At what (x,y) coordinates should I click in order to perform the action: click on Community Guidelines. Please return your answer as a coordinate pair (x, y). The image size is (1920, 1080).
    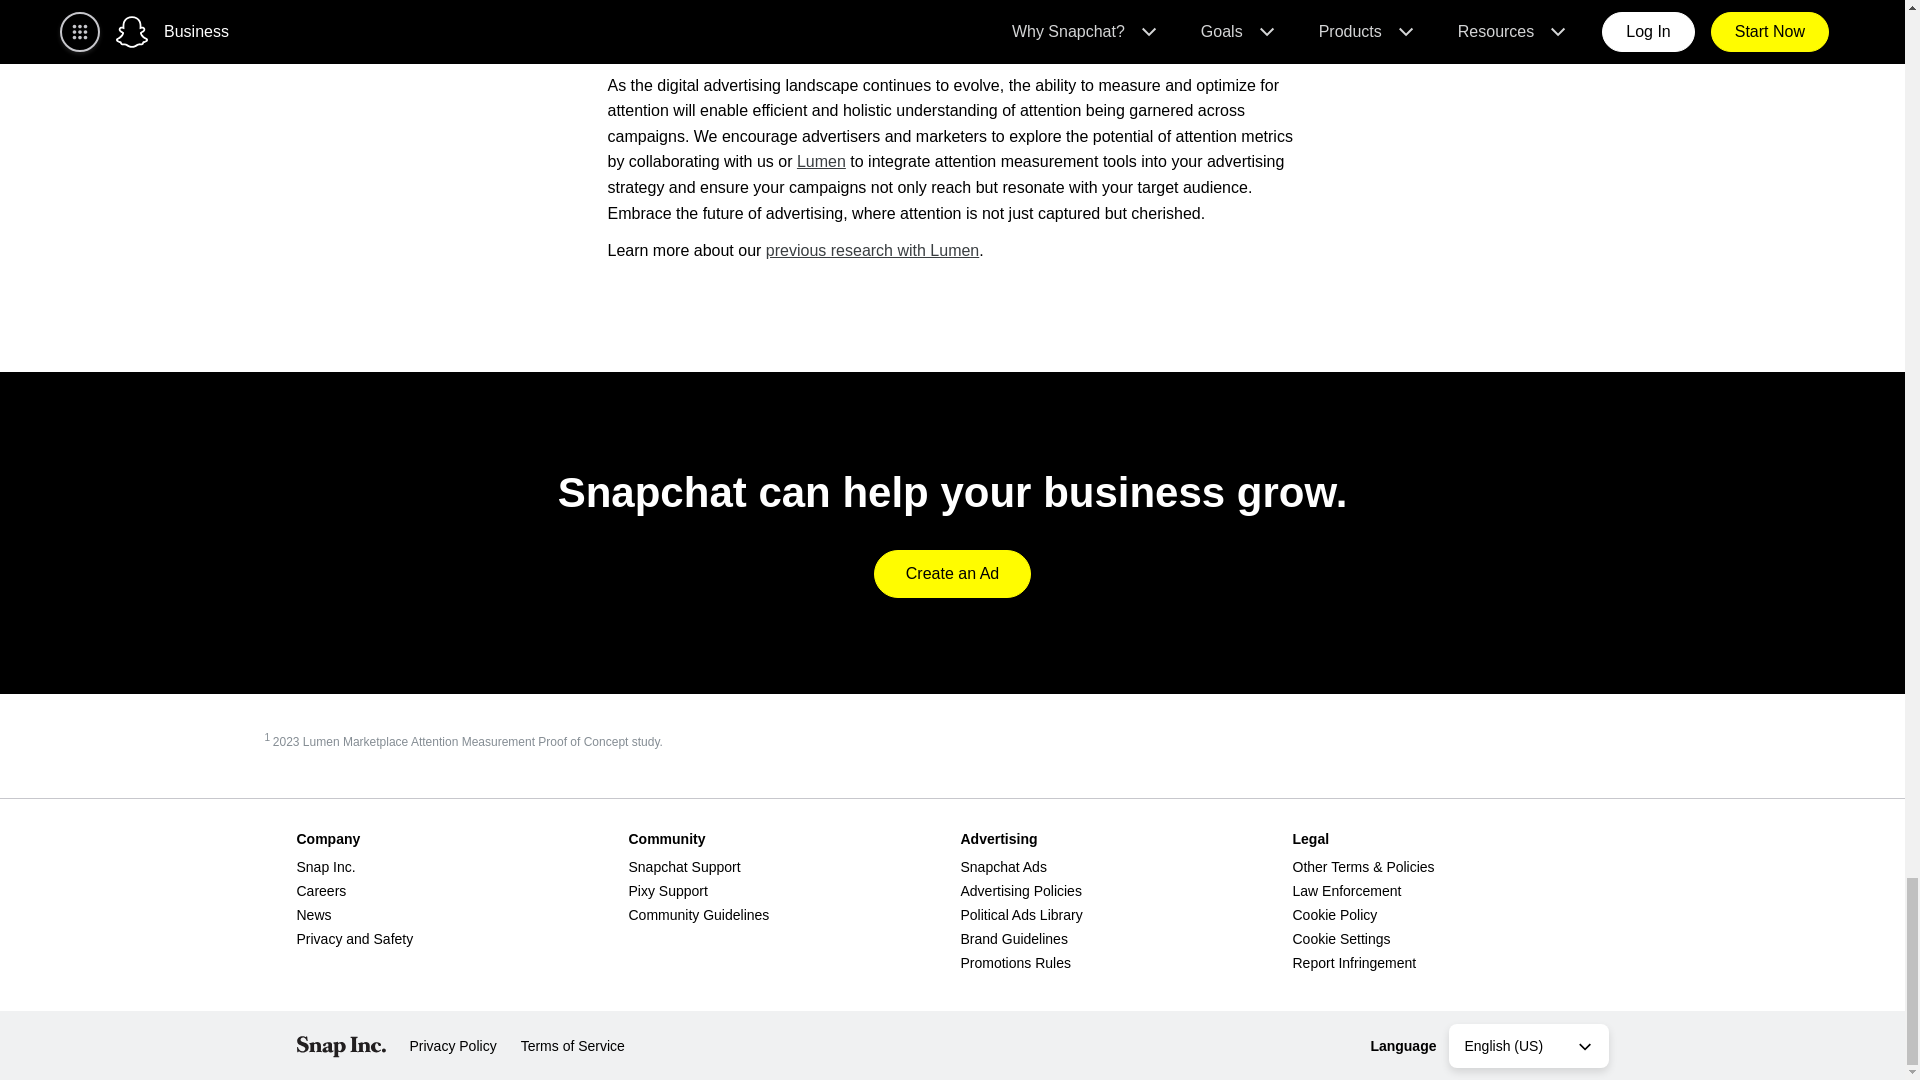
    Looking at the image, I should click on (698, 915).